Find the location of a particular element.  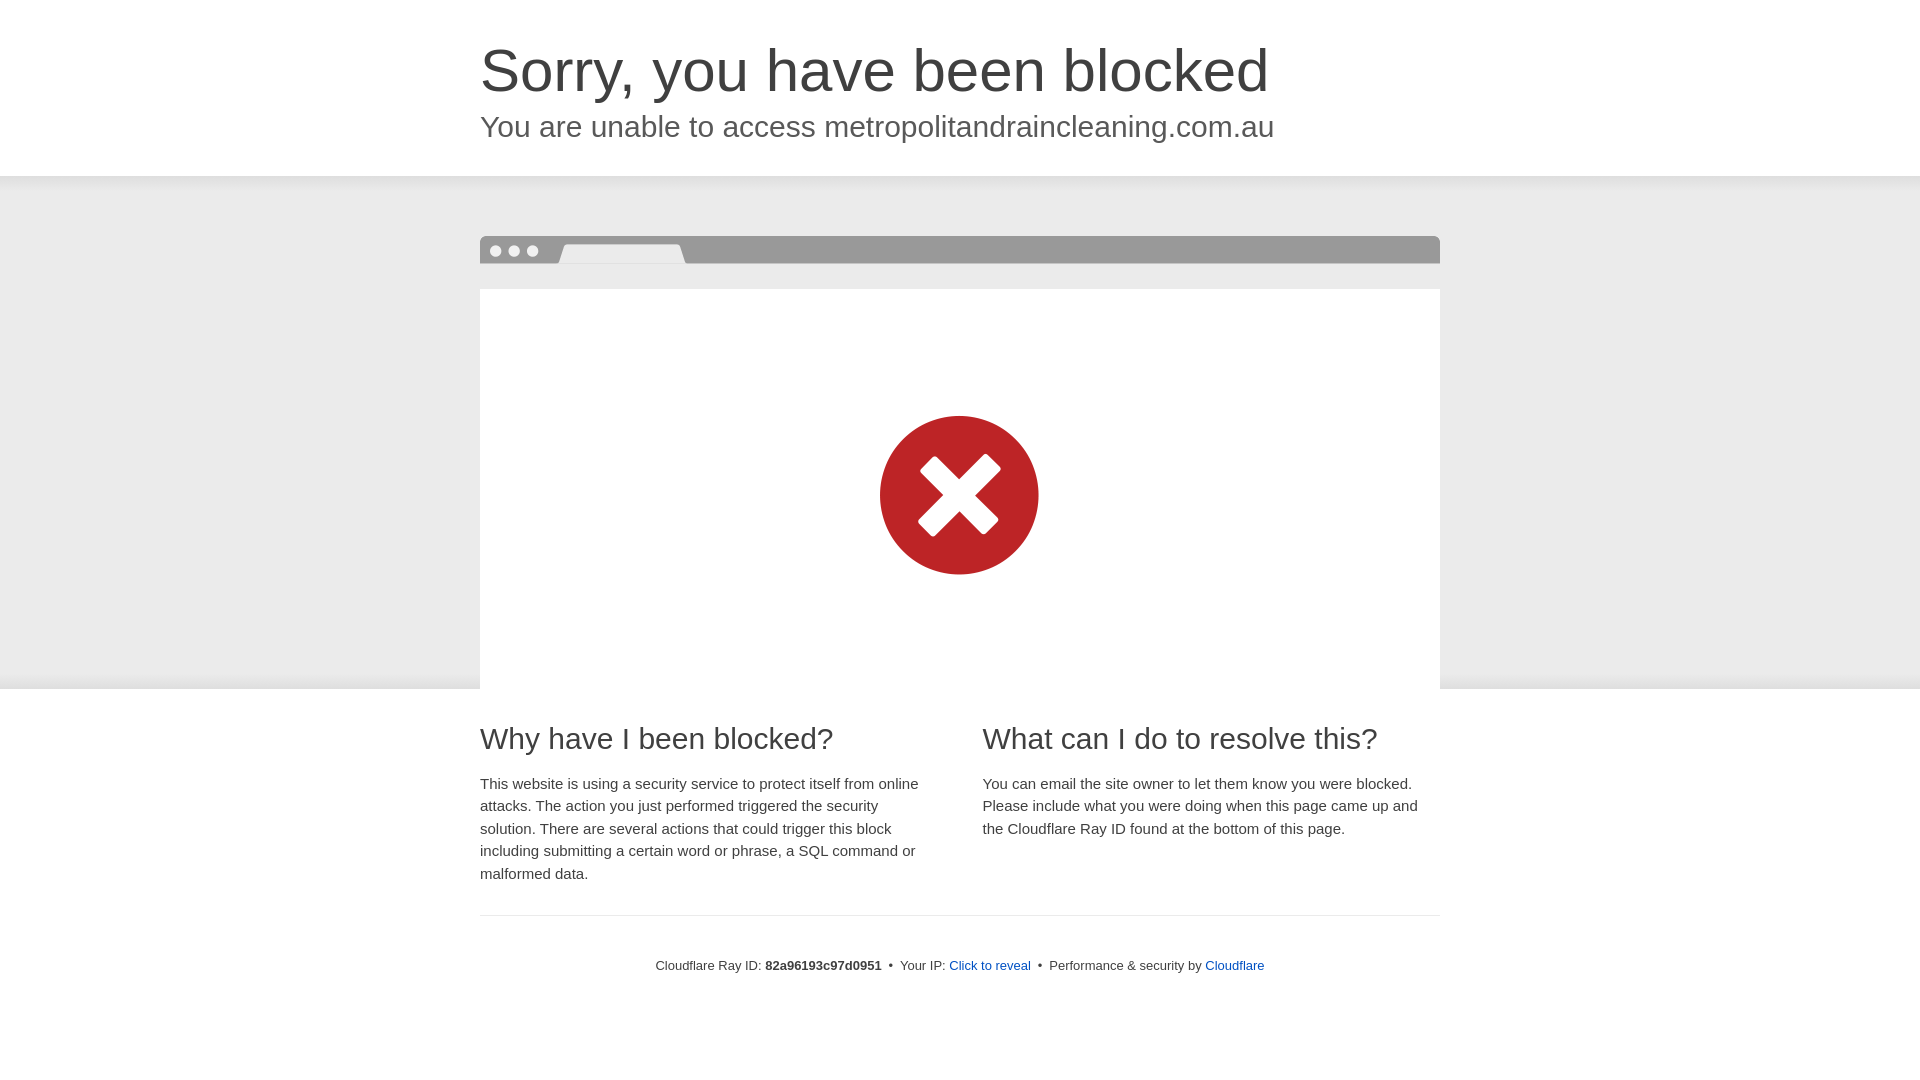

Click to reveal is located at coordinates (990, 966).